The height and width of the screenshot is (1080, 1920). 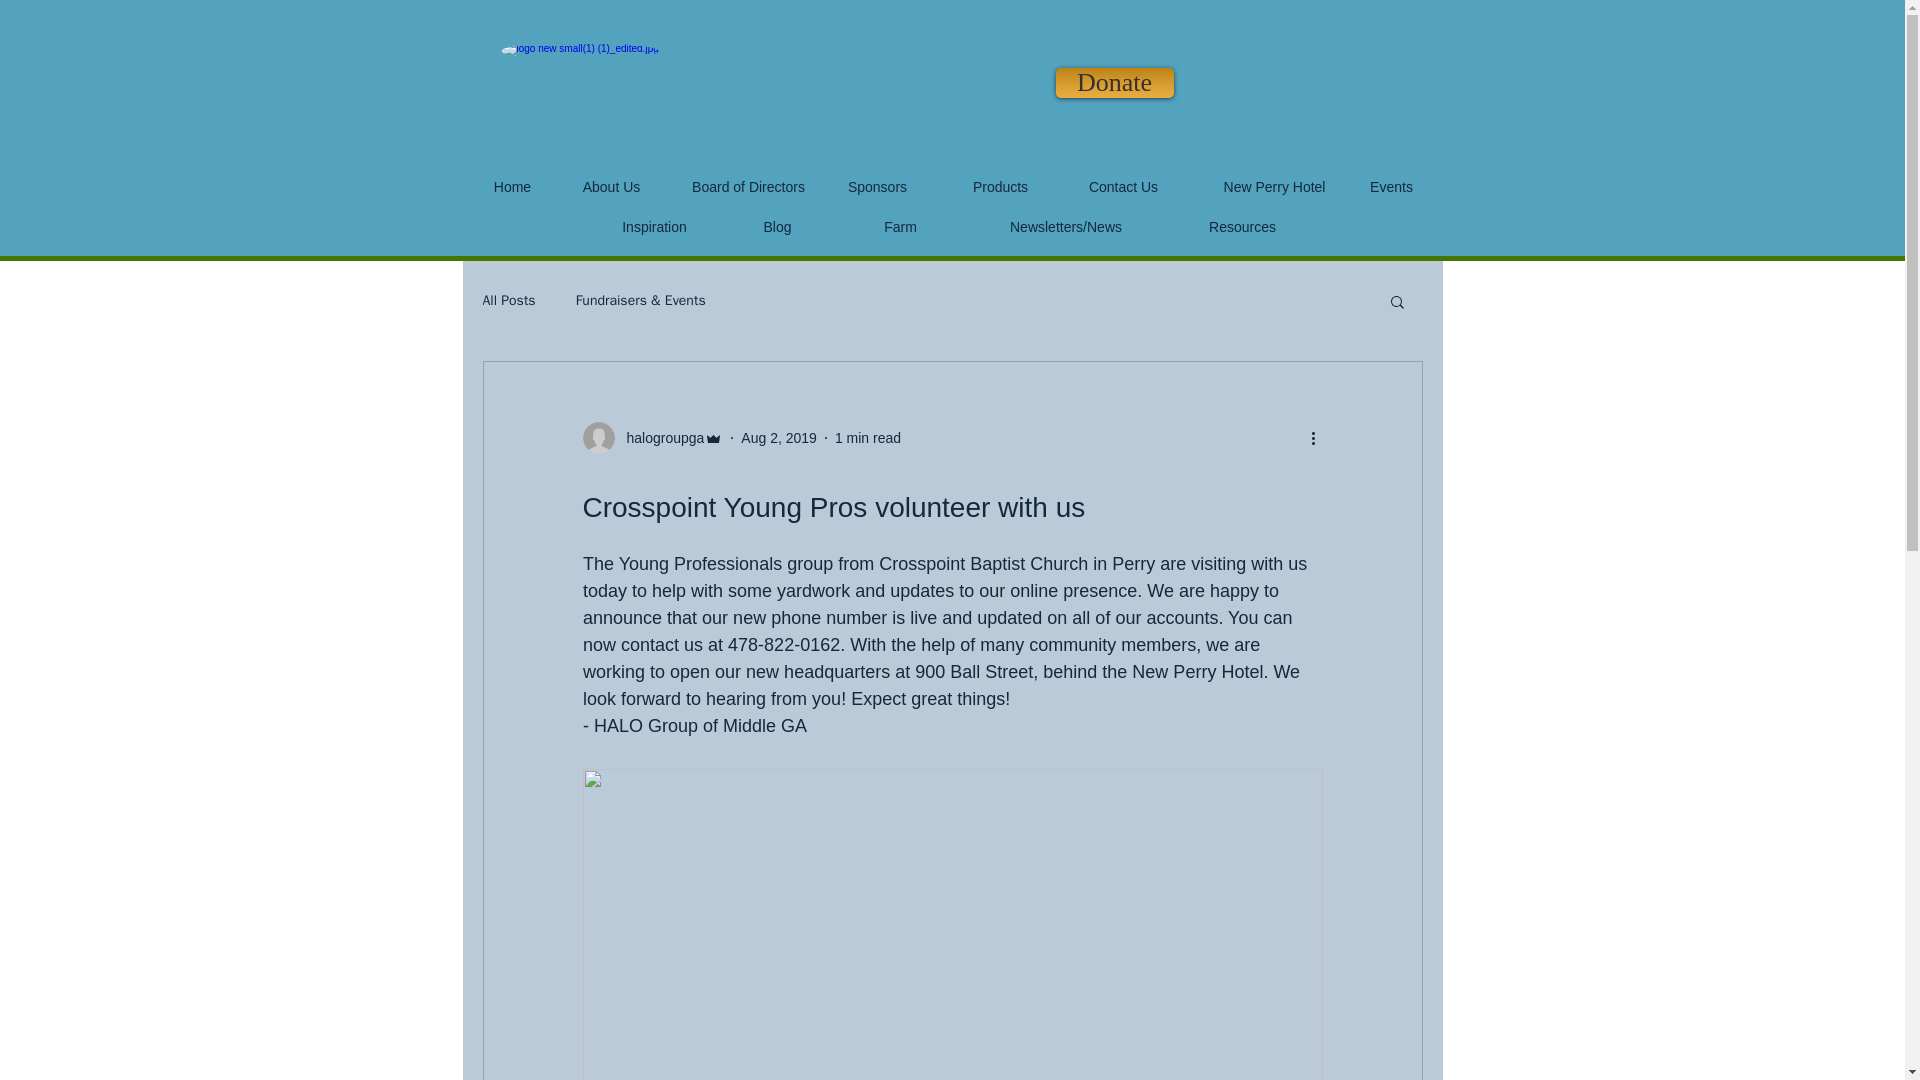 I want to click on Inspiration, so click(x=654, y=228).